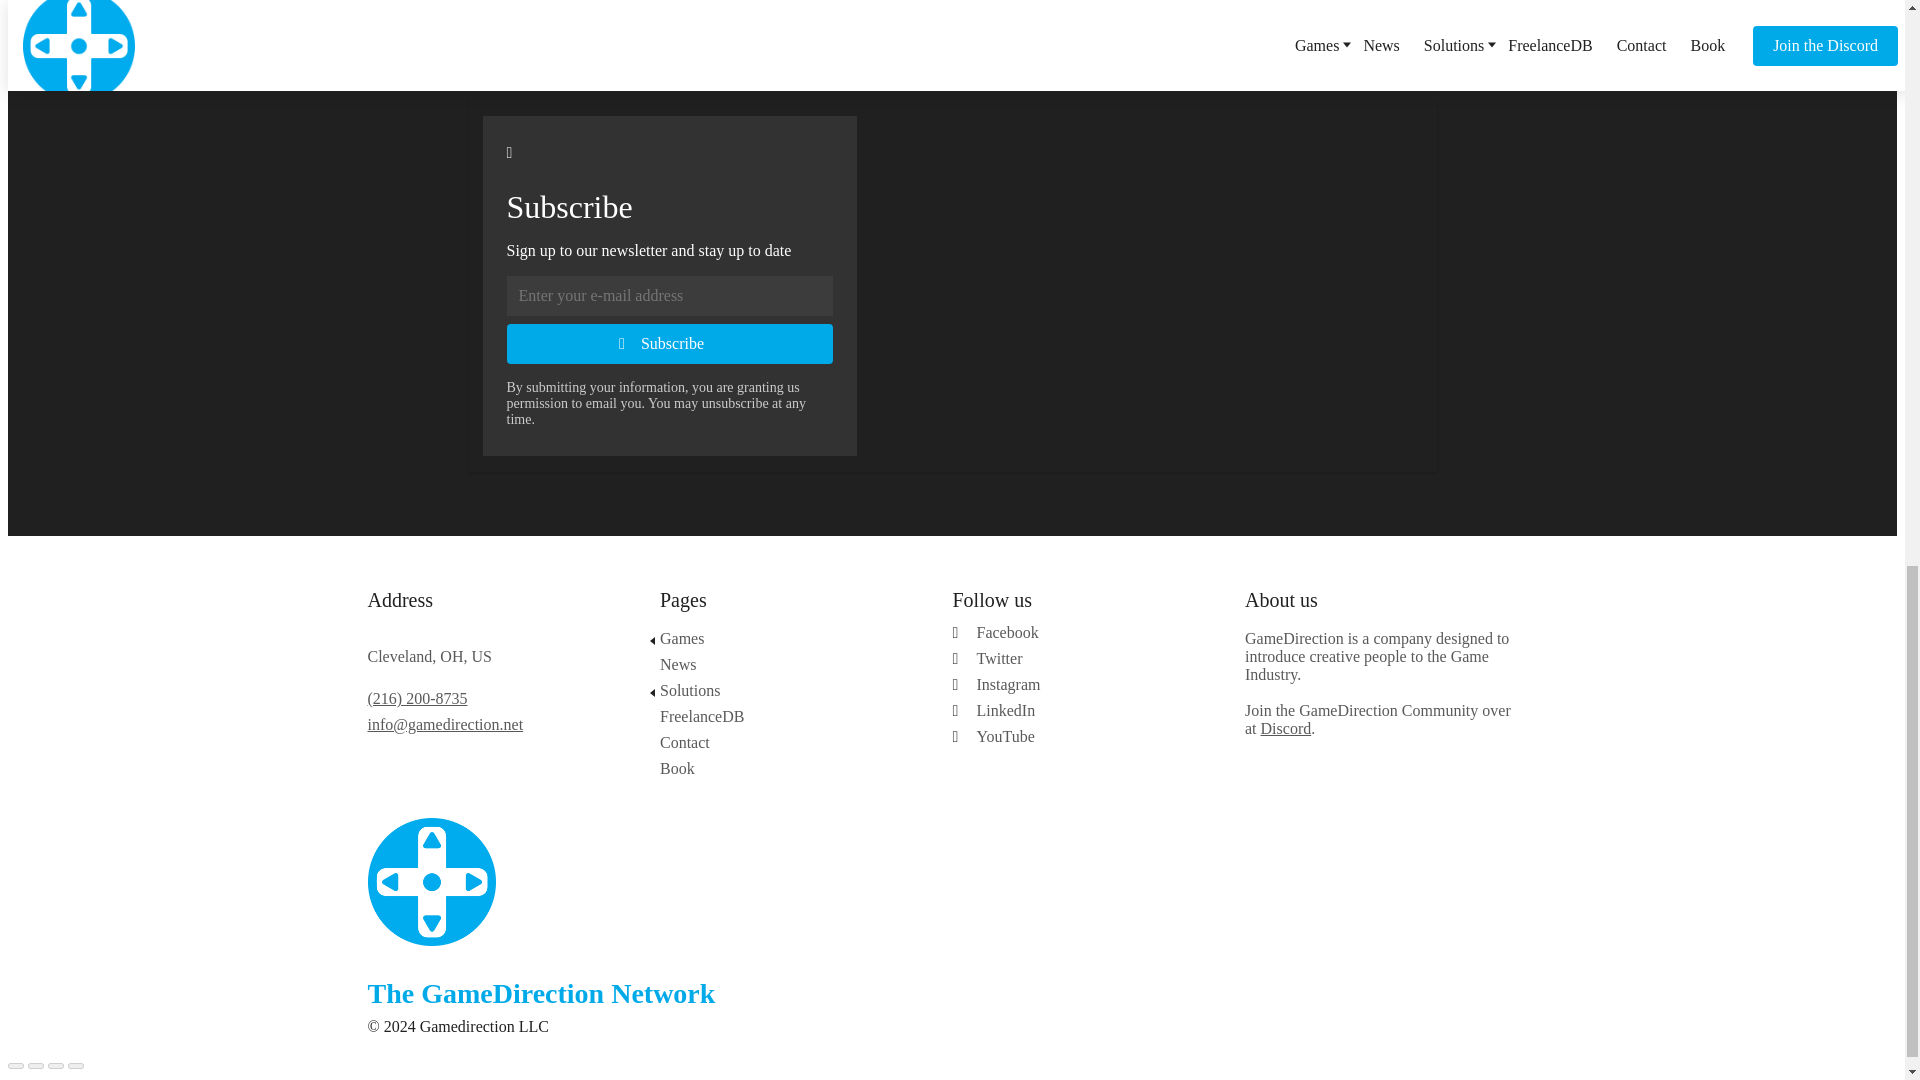  Describe the element at coordinates (36, 1066) in the screenshot. I see `Share` at that location.